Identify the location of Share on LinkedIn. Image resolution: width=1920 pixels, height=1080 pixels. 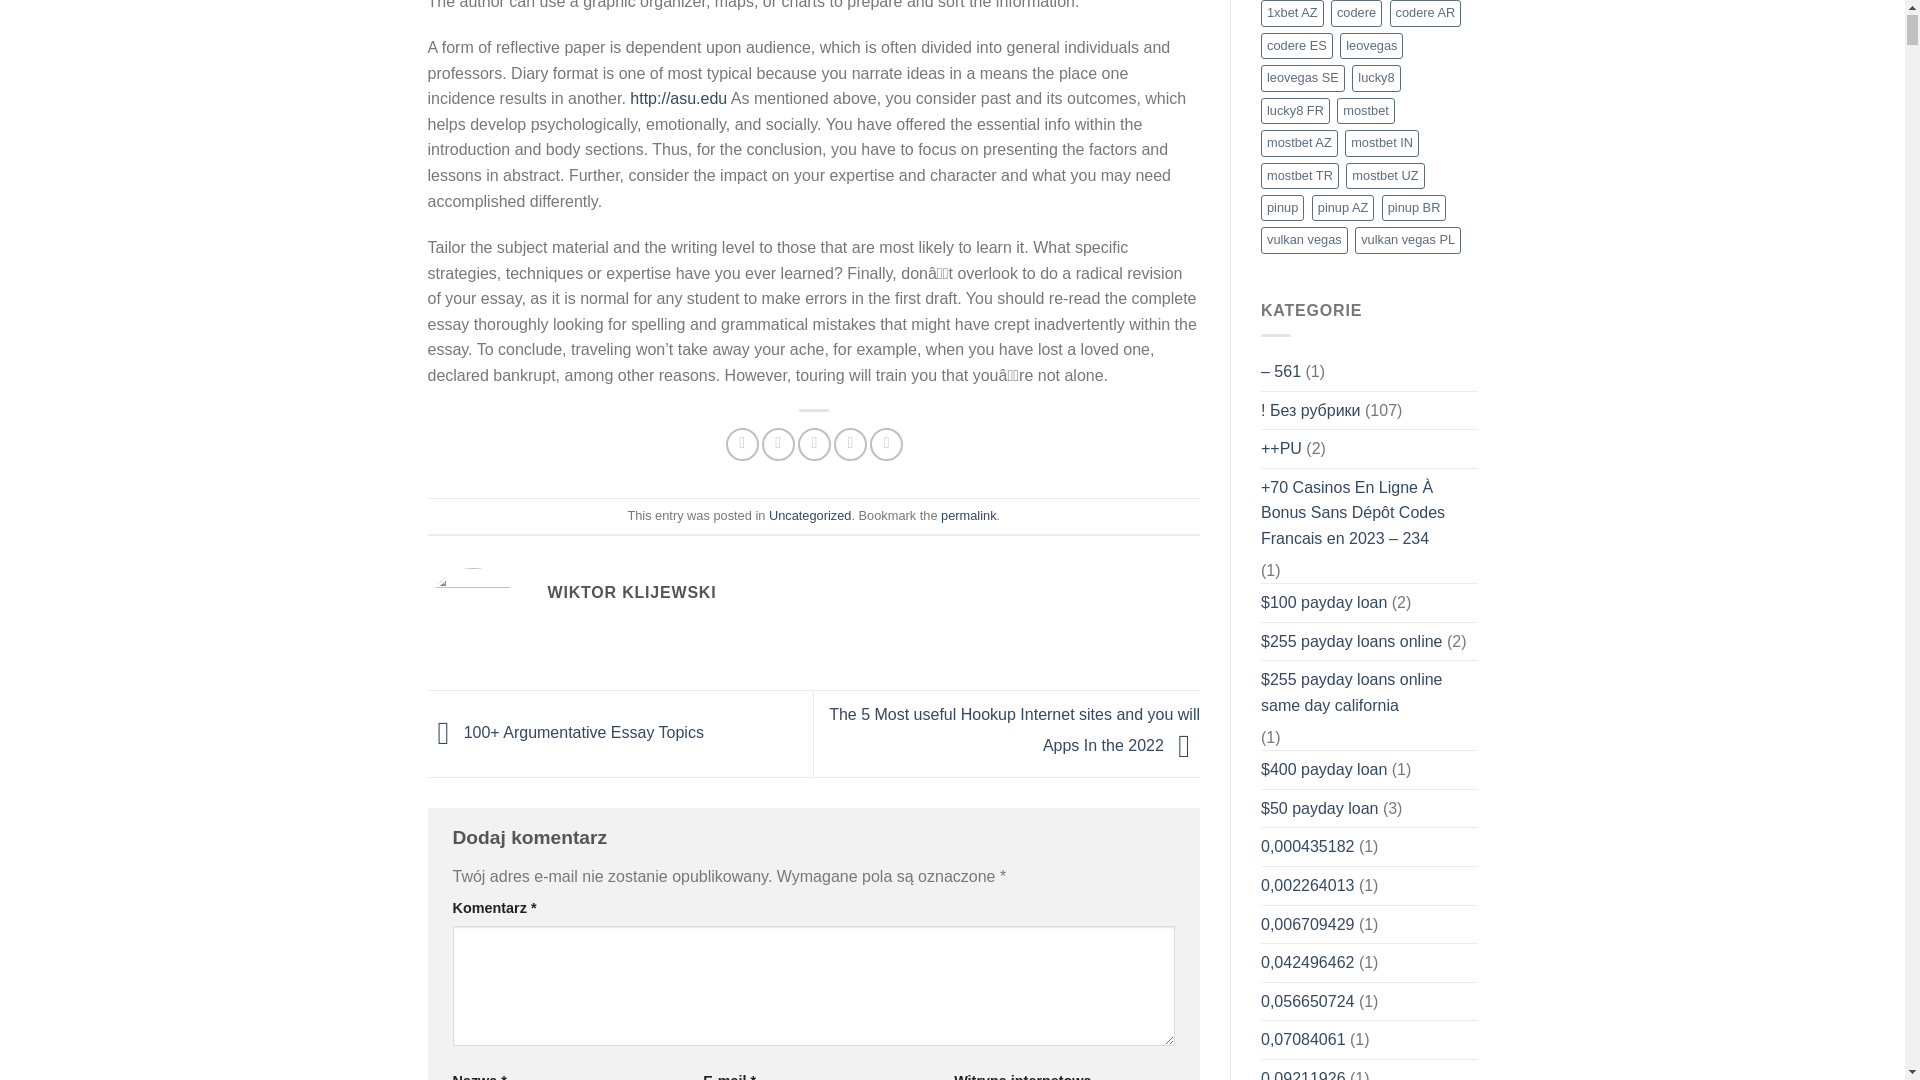
(886, 444).